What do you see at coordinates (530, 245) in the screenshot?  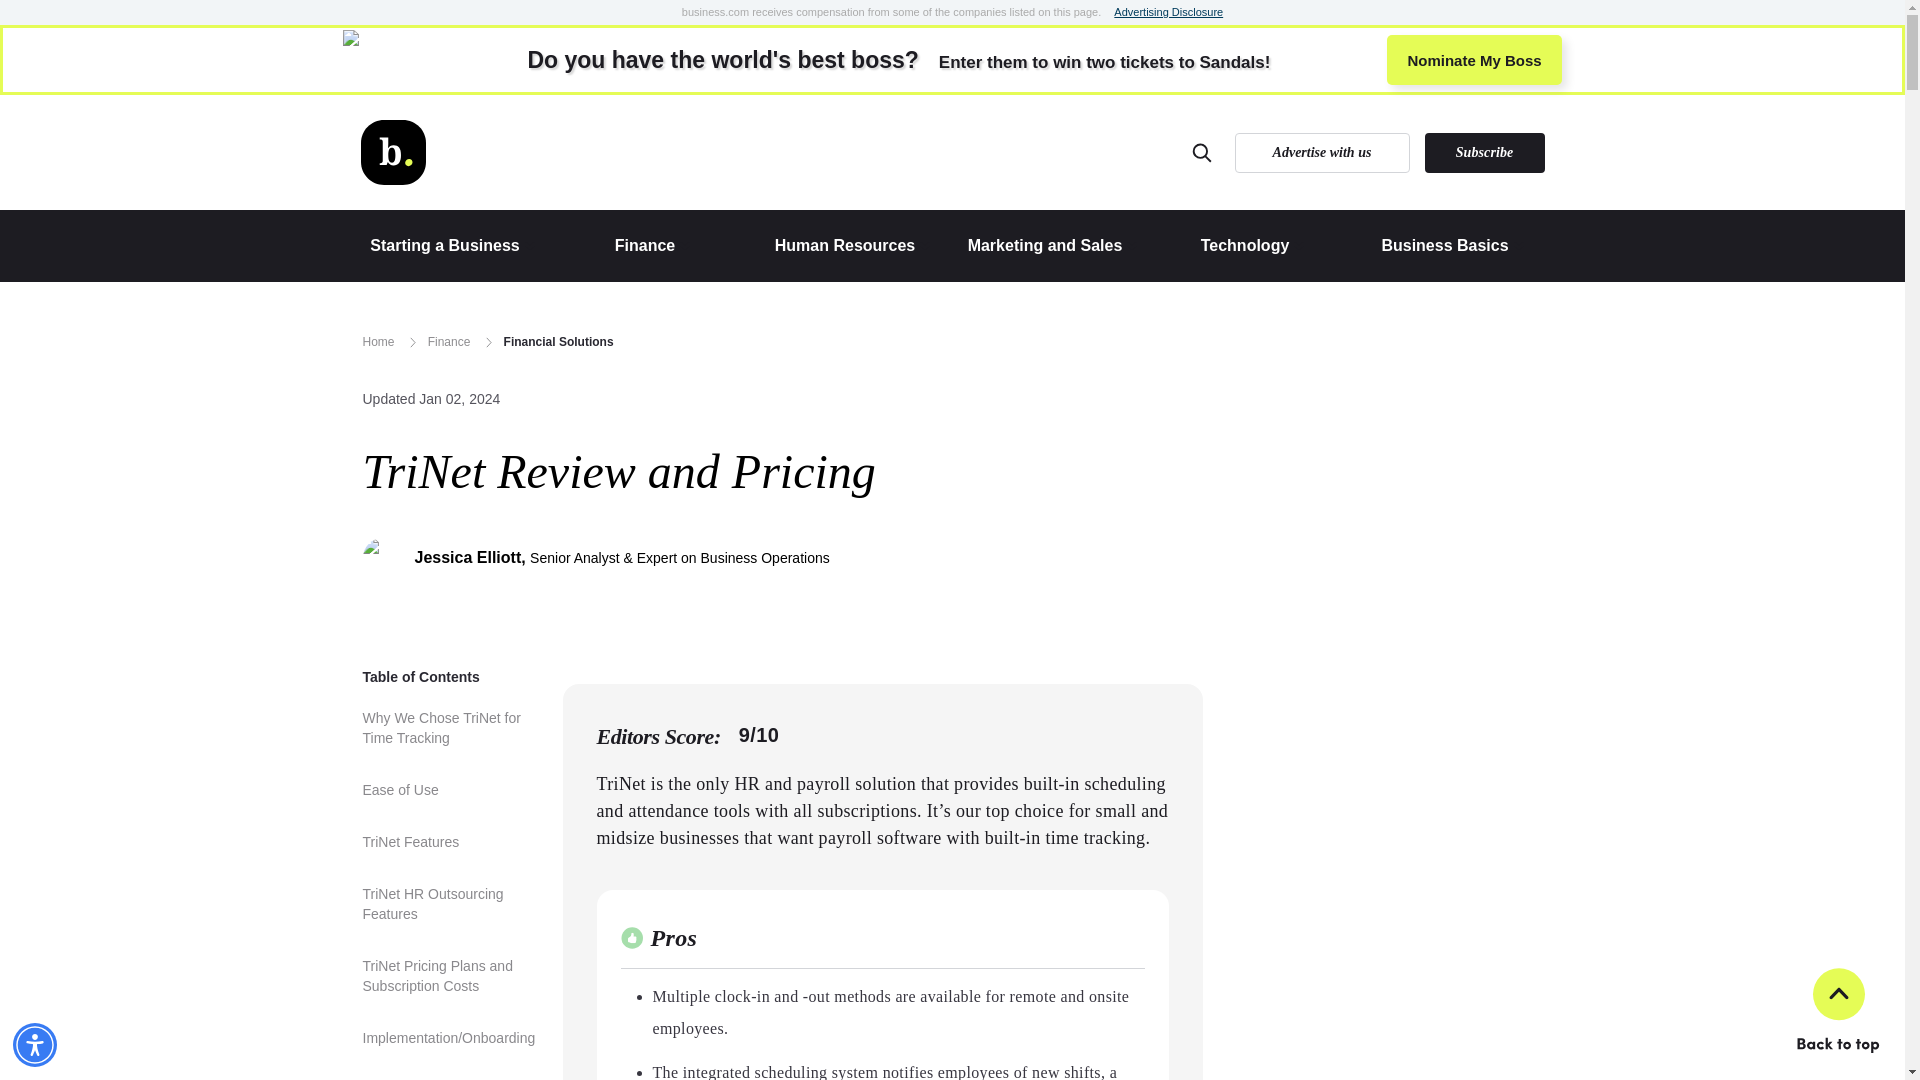 I see `Arrow` at bounding box center [530, 245].